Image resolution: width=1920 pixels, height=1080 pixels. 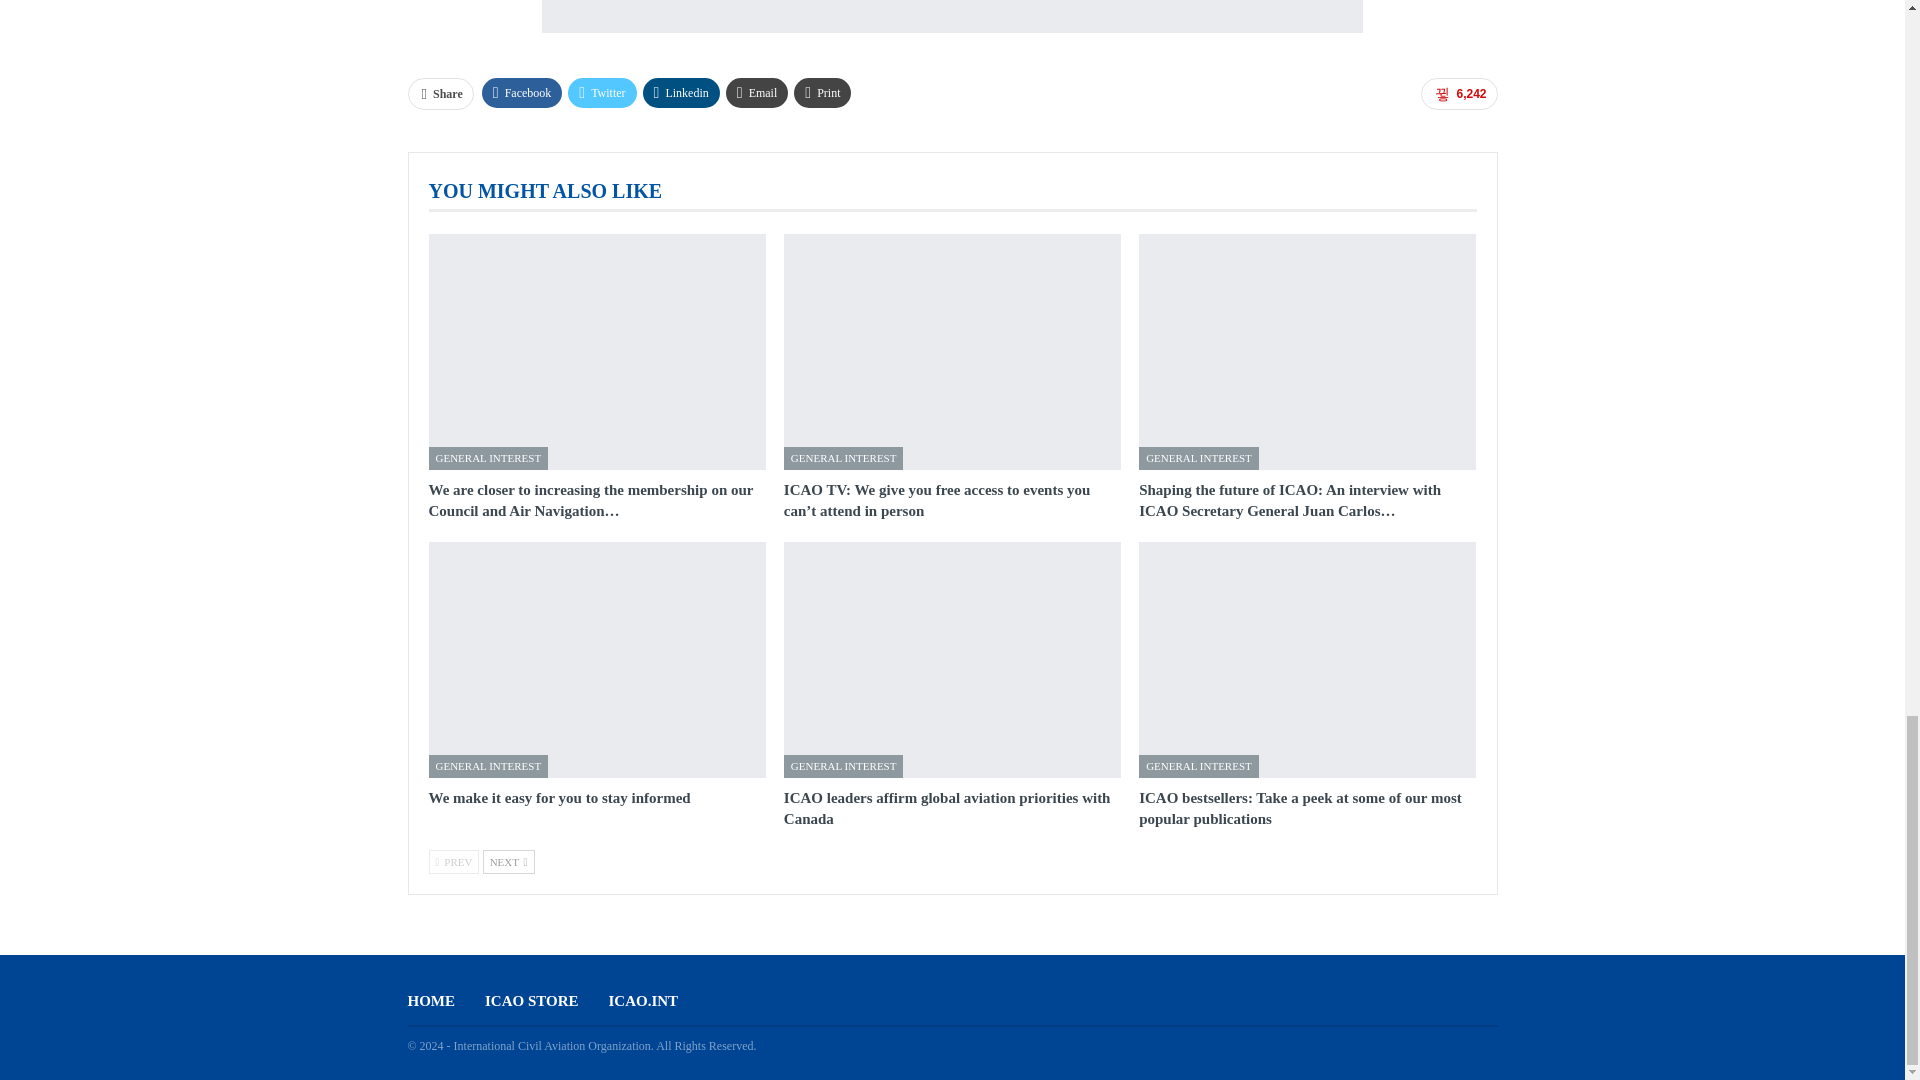 What do you see at coordinates (558, 797) in the screenshot?
I see `We make it easy for you to stay informed` at bounding box center [558, 797].